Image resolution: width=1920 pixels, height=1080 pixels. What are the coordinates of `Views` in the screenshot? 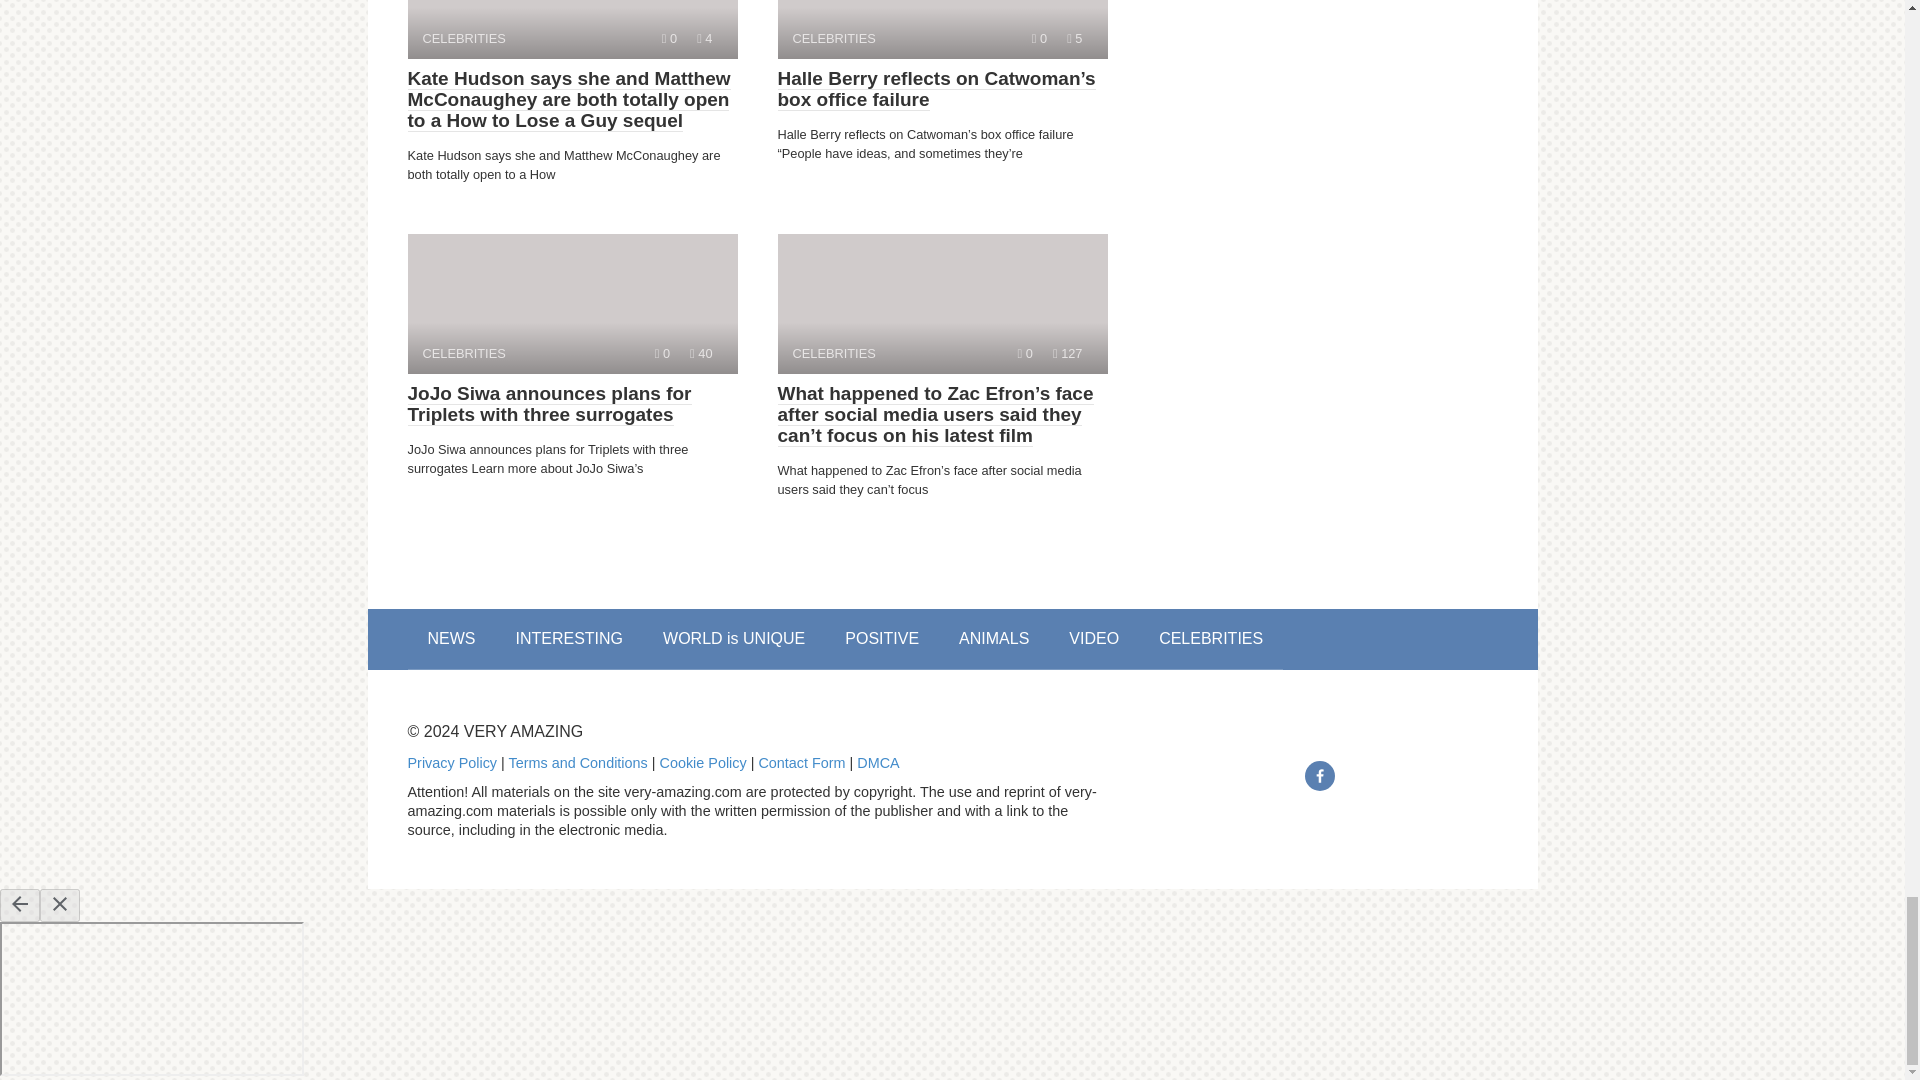 It's located at (1024, 352).